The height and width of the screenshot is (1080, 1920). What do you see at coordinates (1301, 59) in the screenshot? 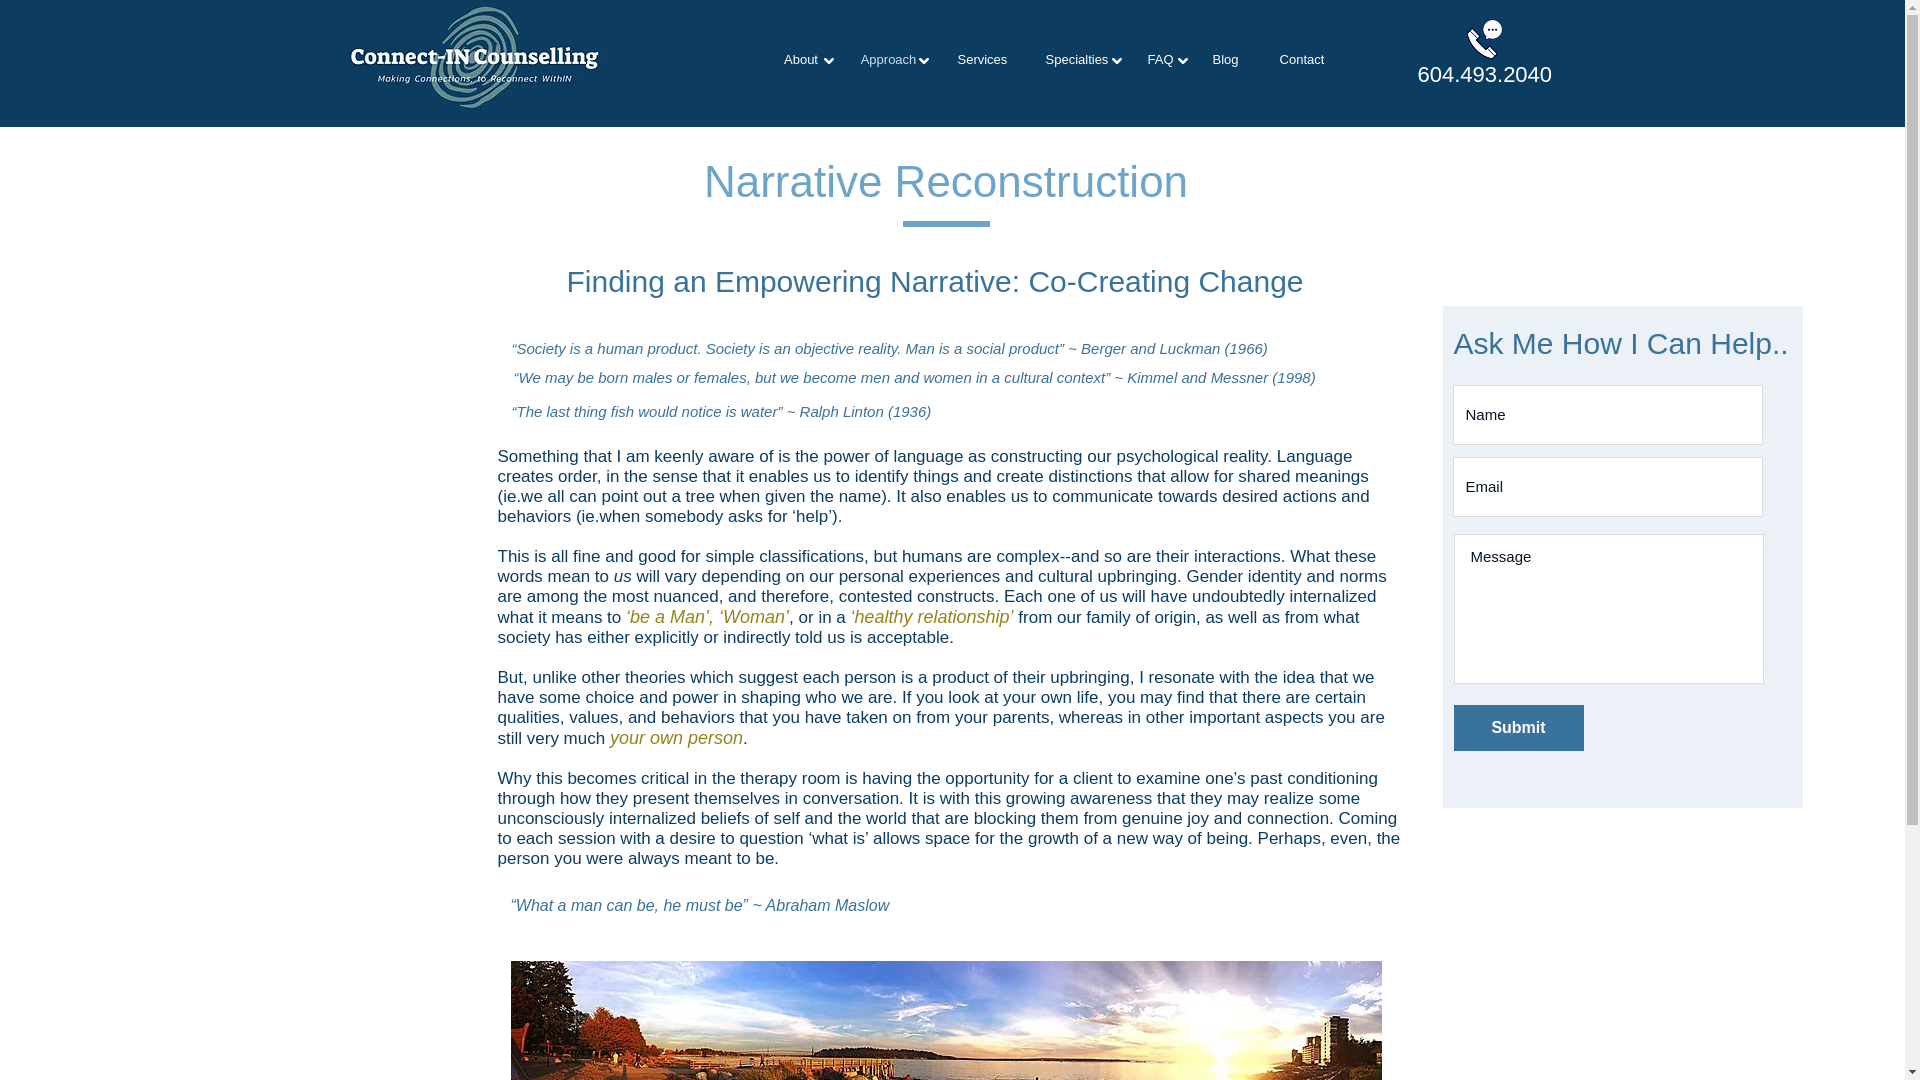
I see `Contact` at bounding box center [1301, 59].